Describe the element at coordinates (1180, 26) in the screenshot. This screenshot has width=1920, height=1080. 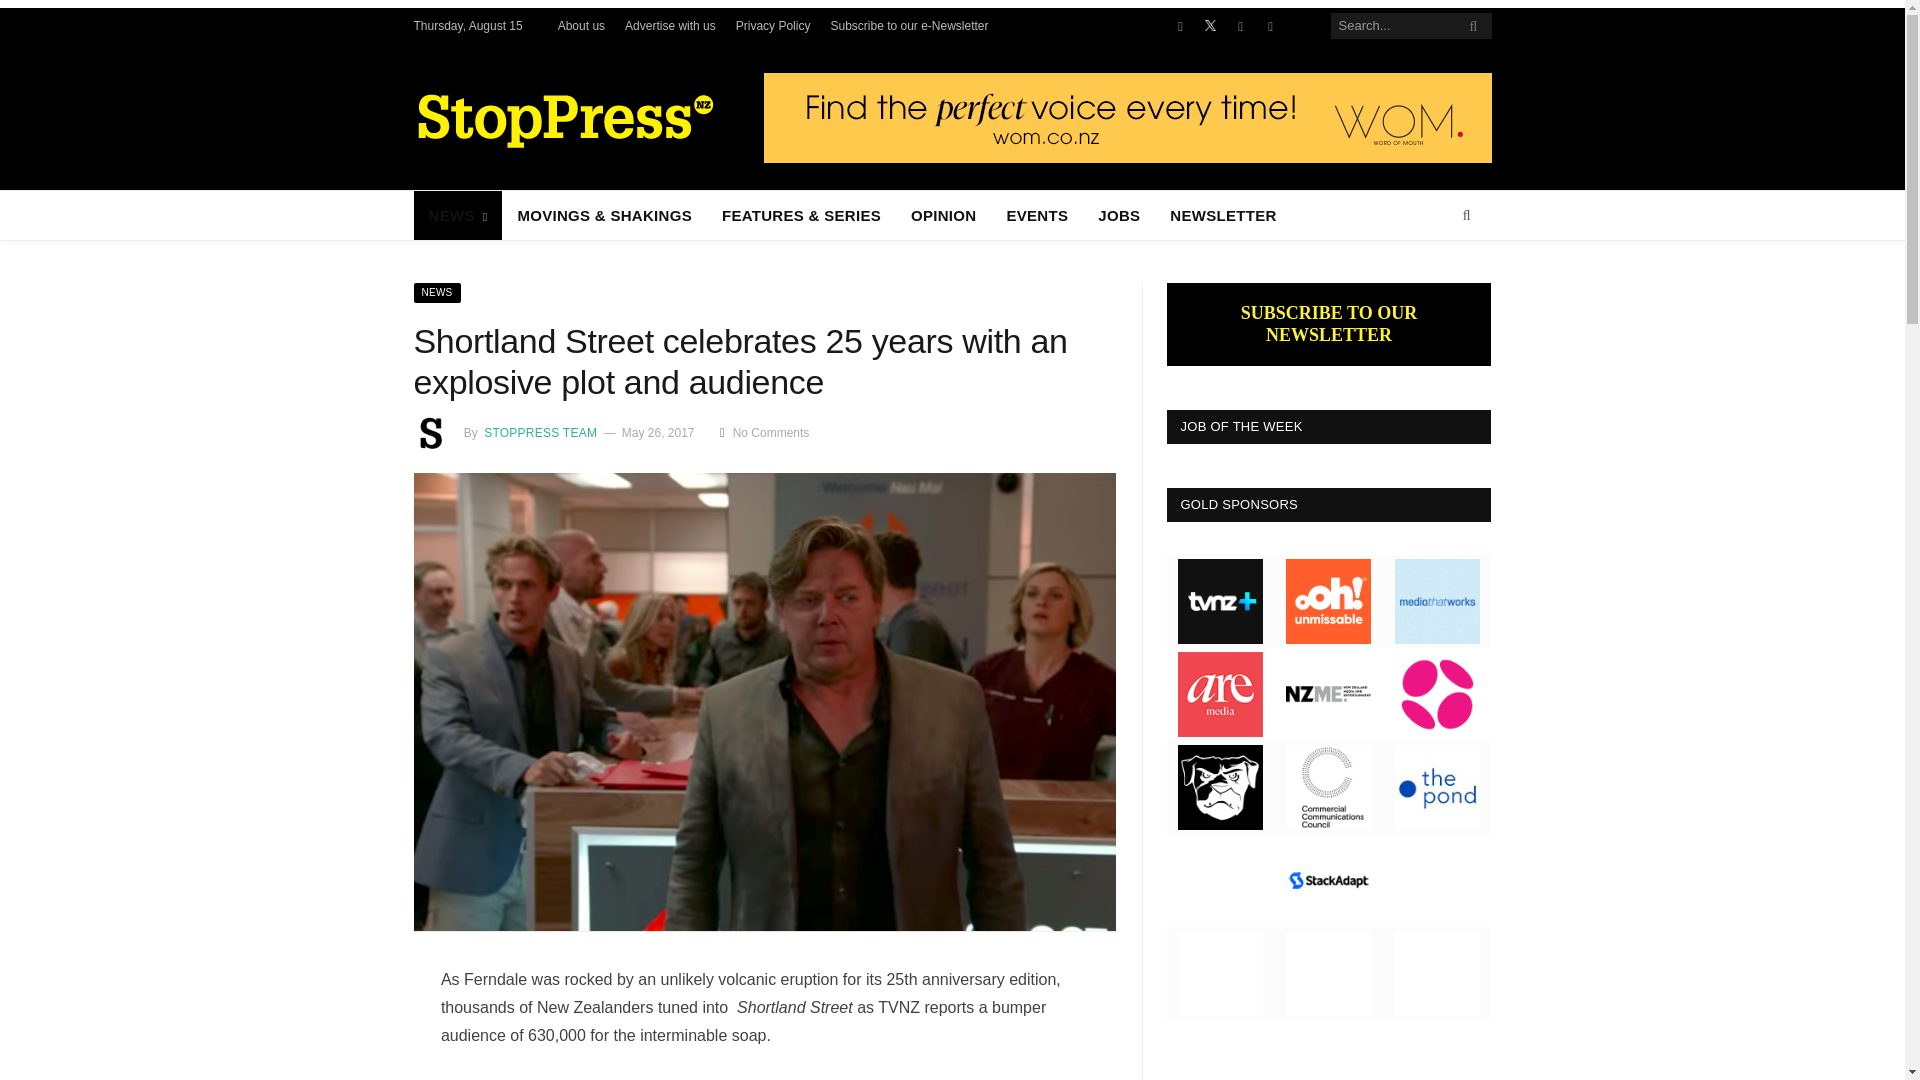
I see `Facebook` at that location.